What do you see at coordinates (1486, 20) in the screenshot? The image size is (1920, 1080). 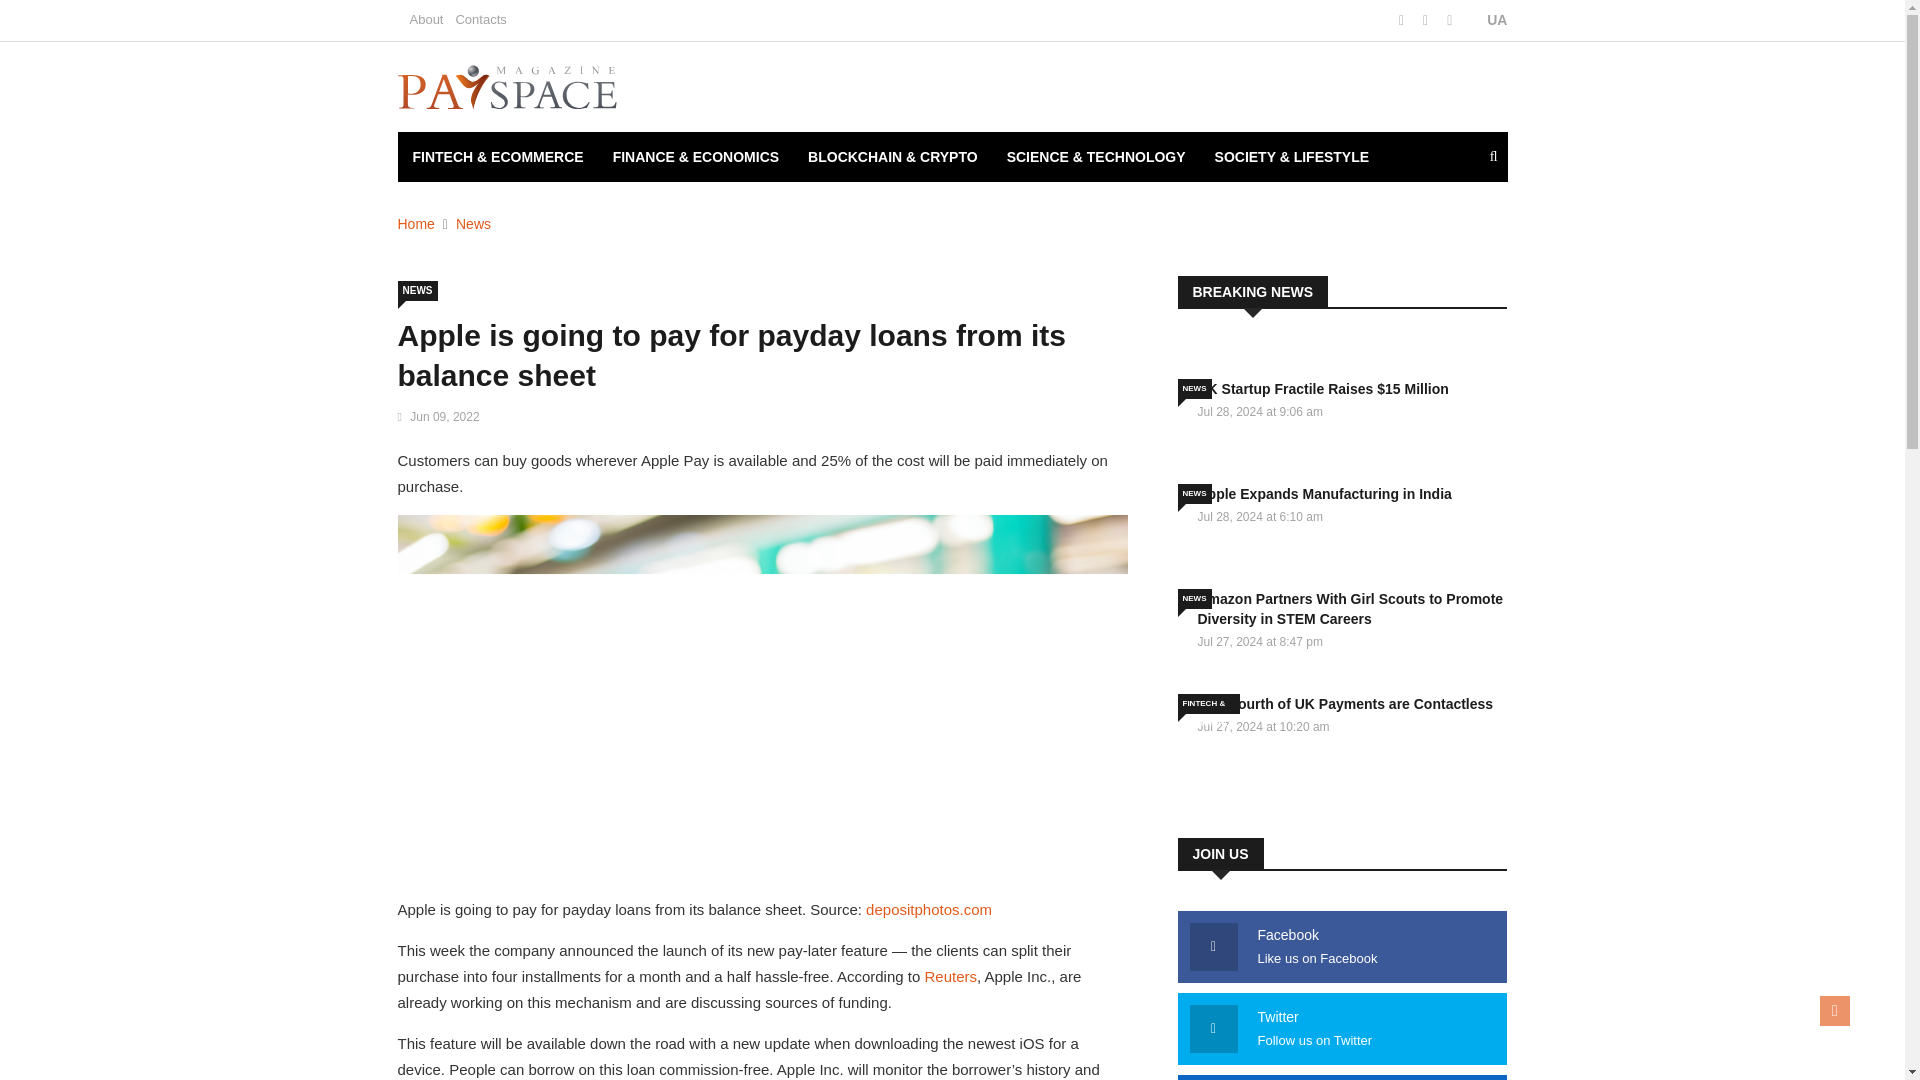 I see `UA` at bounding box center [1486, 20].